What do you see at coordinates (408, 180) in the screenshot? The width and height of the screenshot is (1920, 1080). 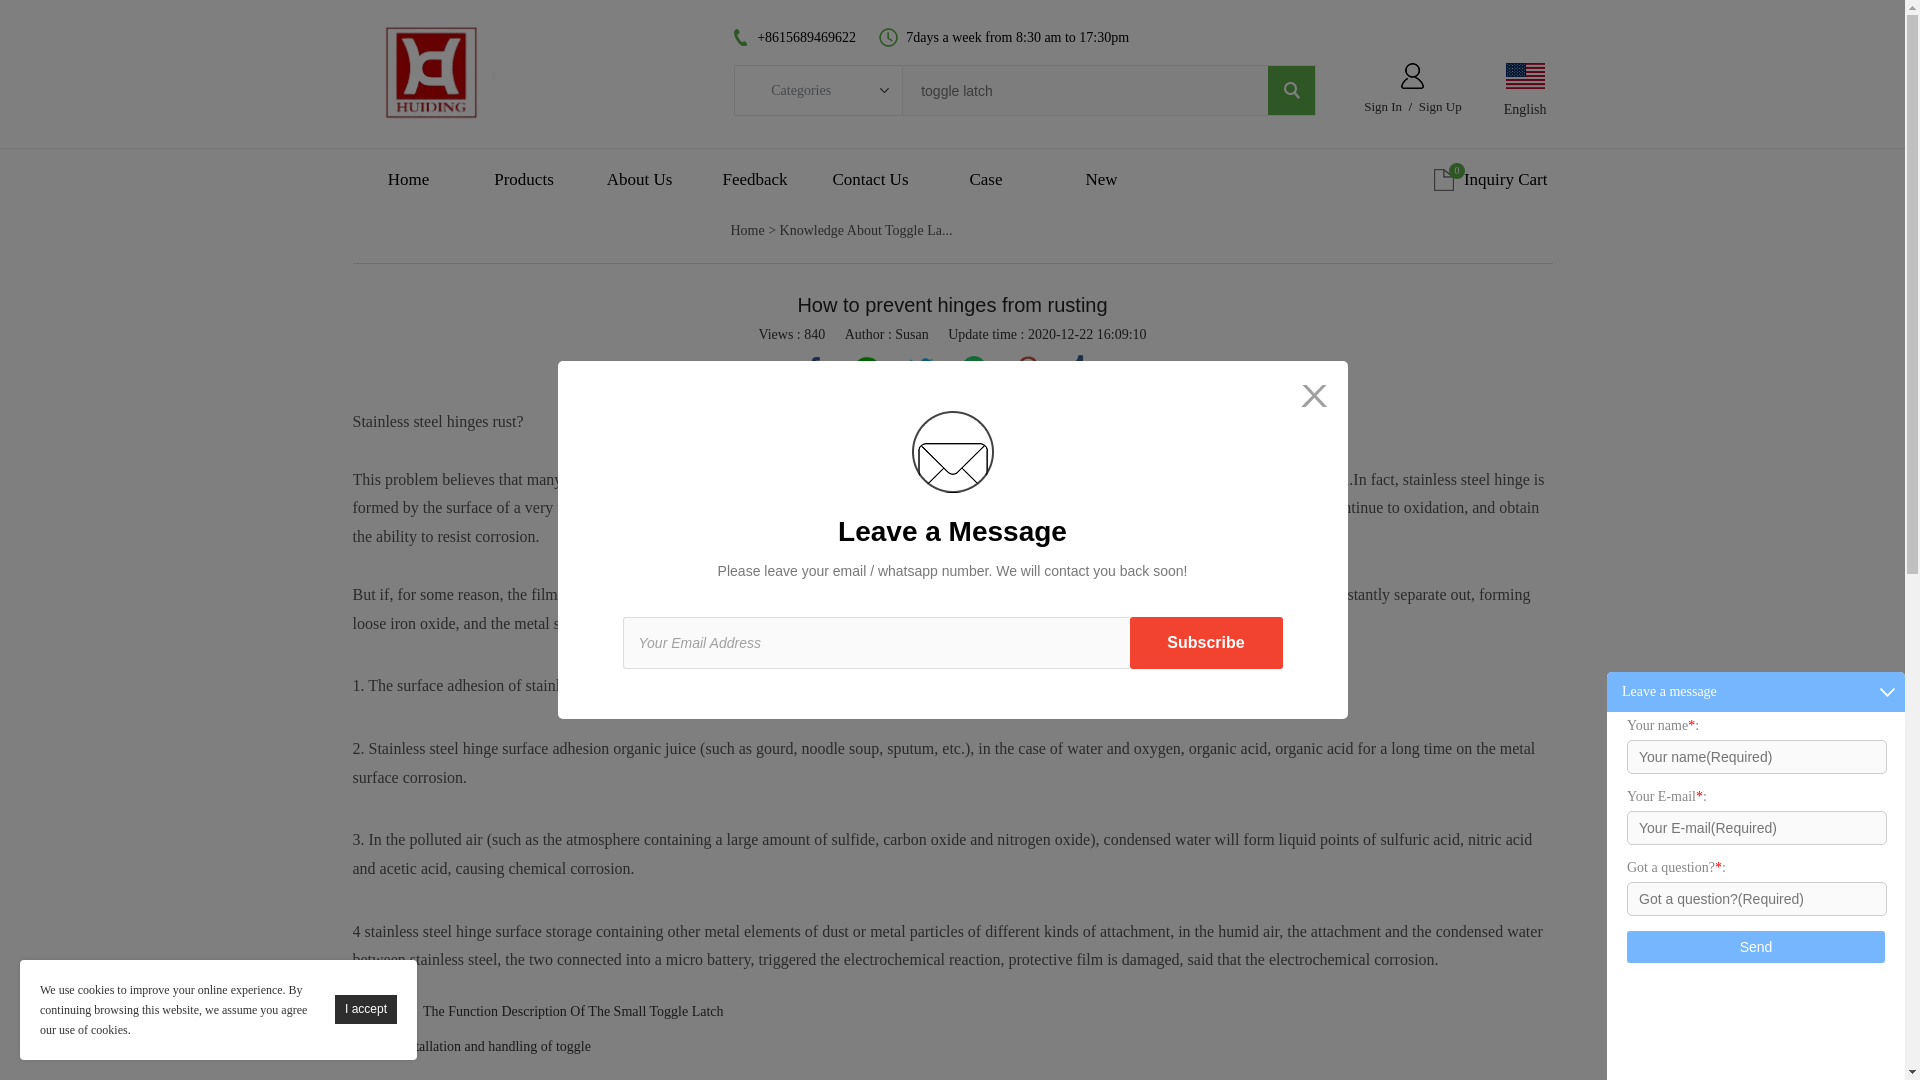 I see `Home` at bounding box center [408, 180].